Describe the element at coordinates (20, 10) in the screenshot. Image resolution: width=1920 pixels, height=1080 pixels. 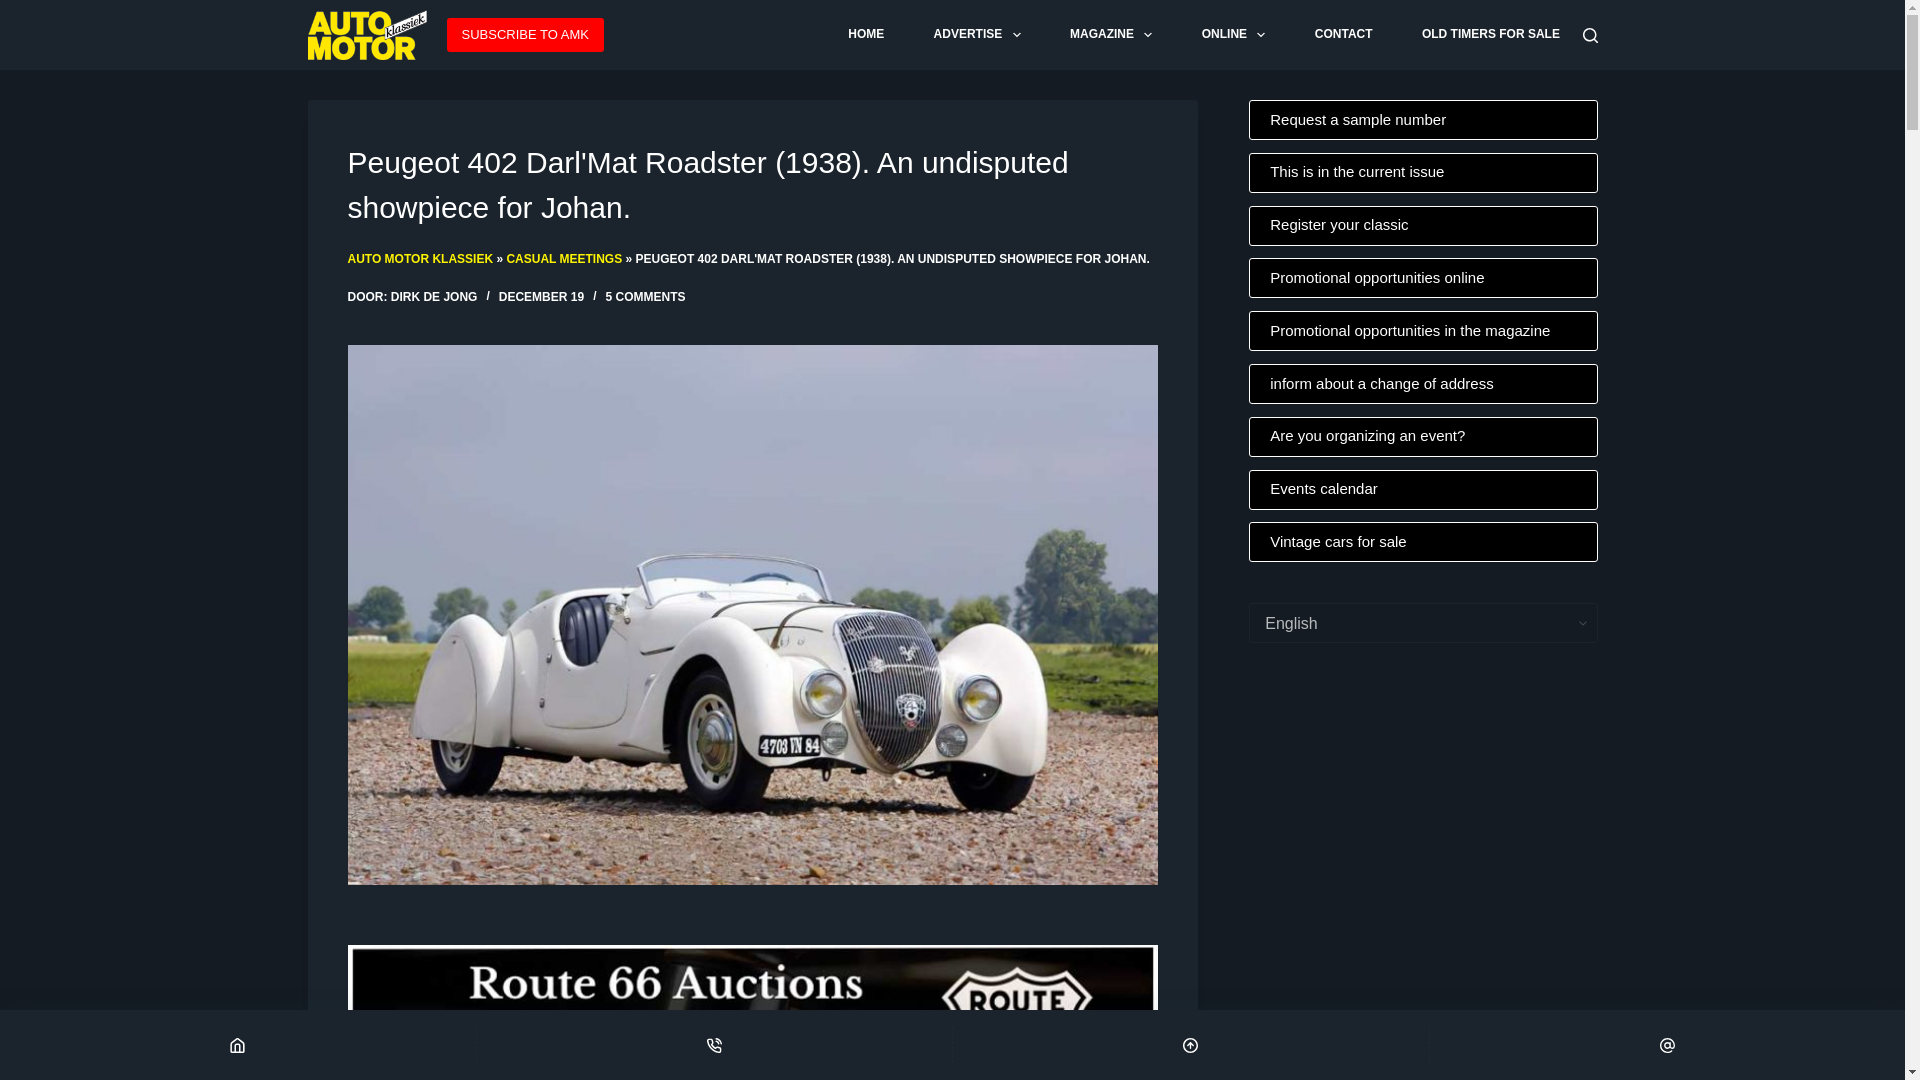
I see `Go to the content` at that location.